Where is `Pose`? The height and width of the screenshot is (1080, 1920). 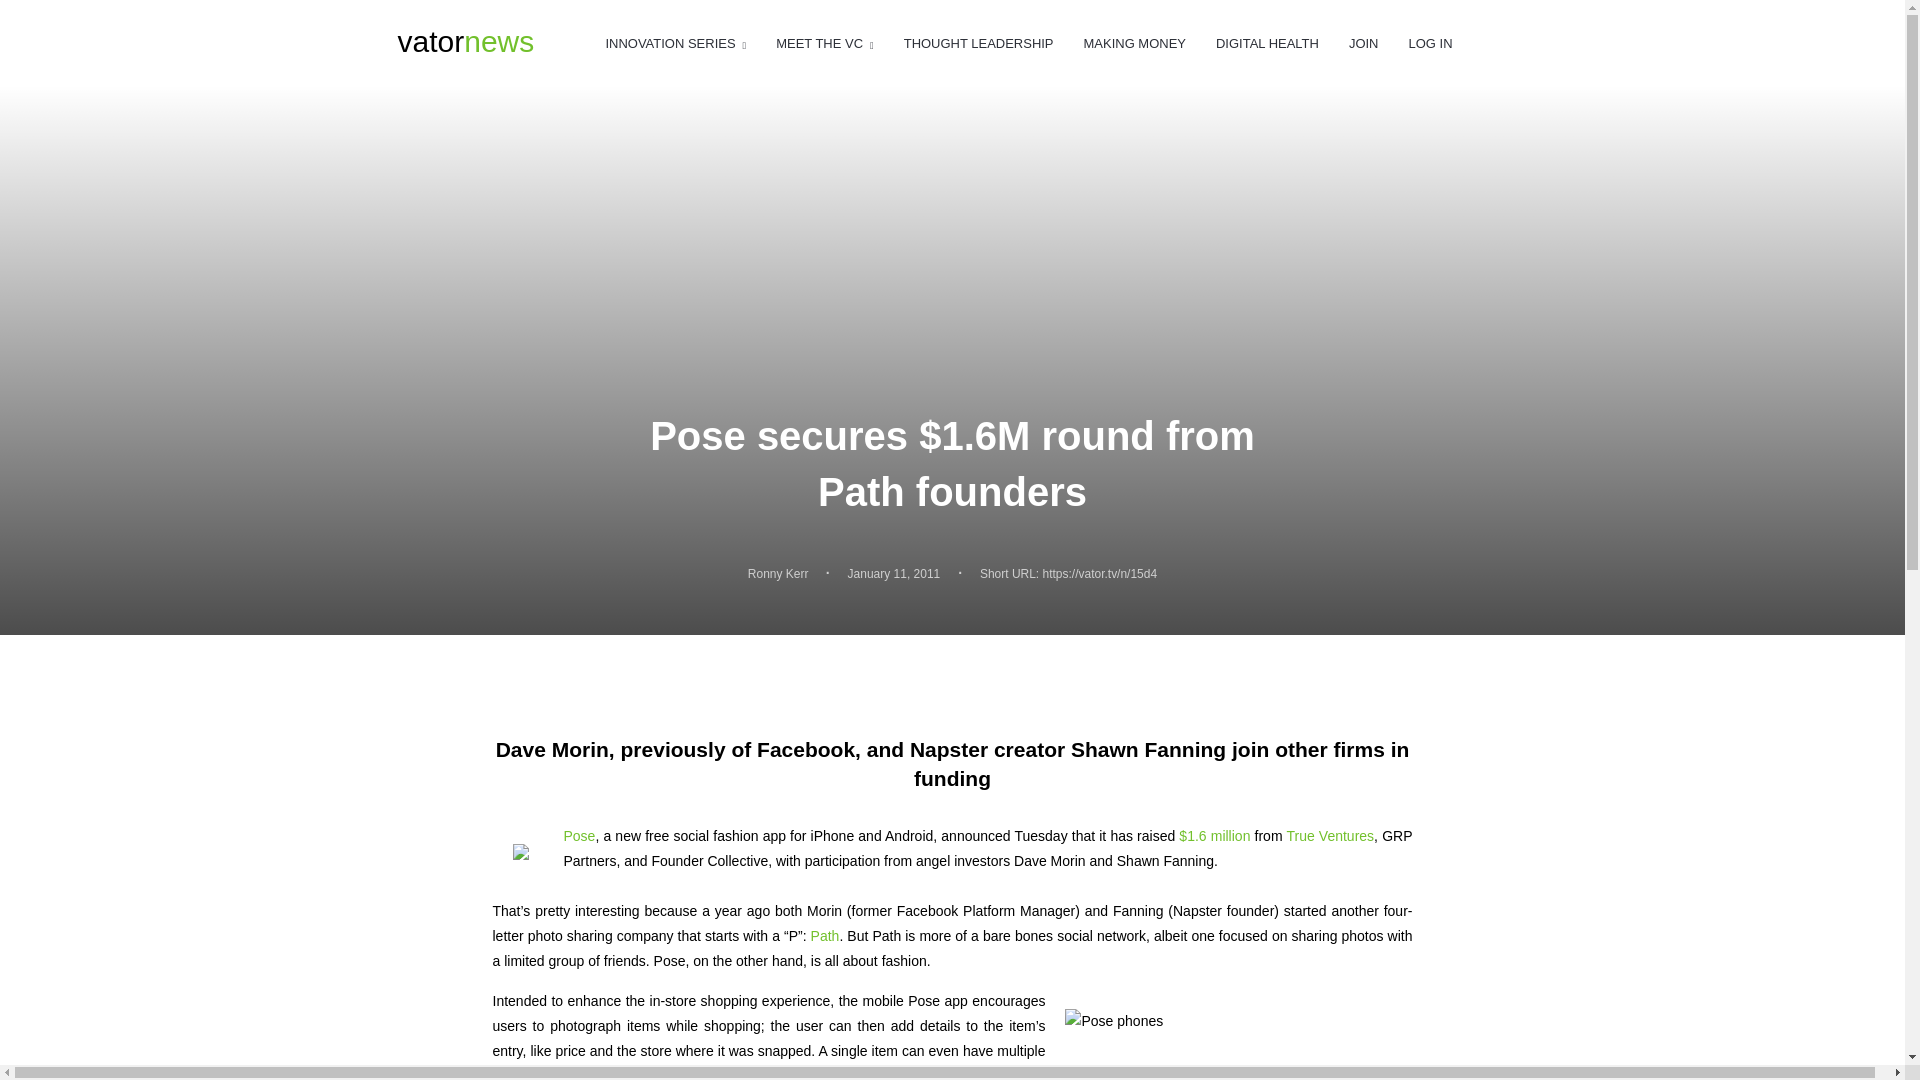
Pose is located at coordinates (825, 935).